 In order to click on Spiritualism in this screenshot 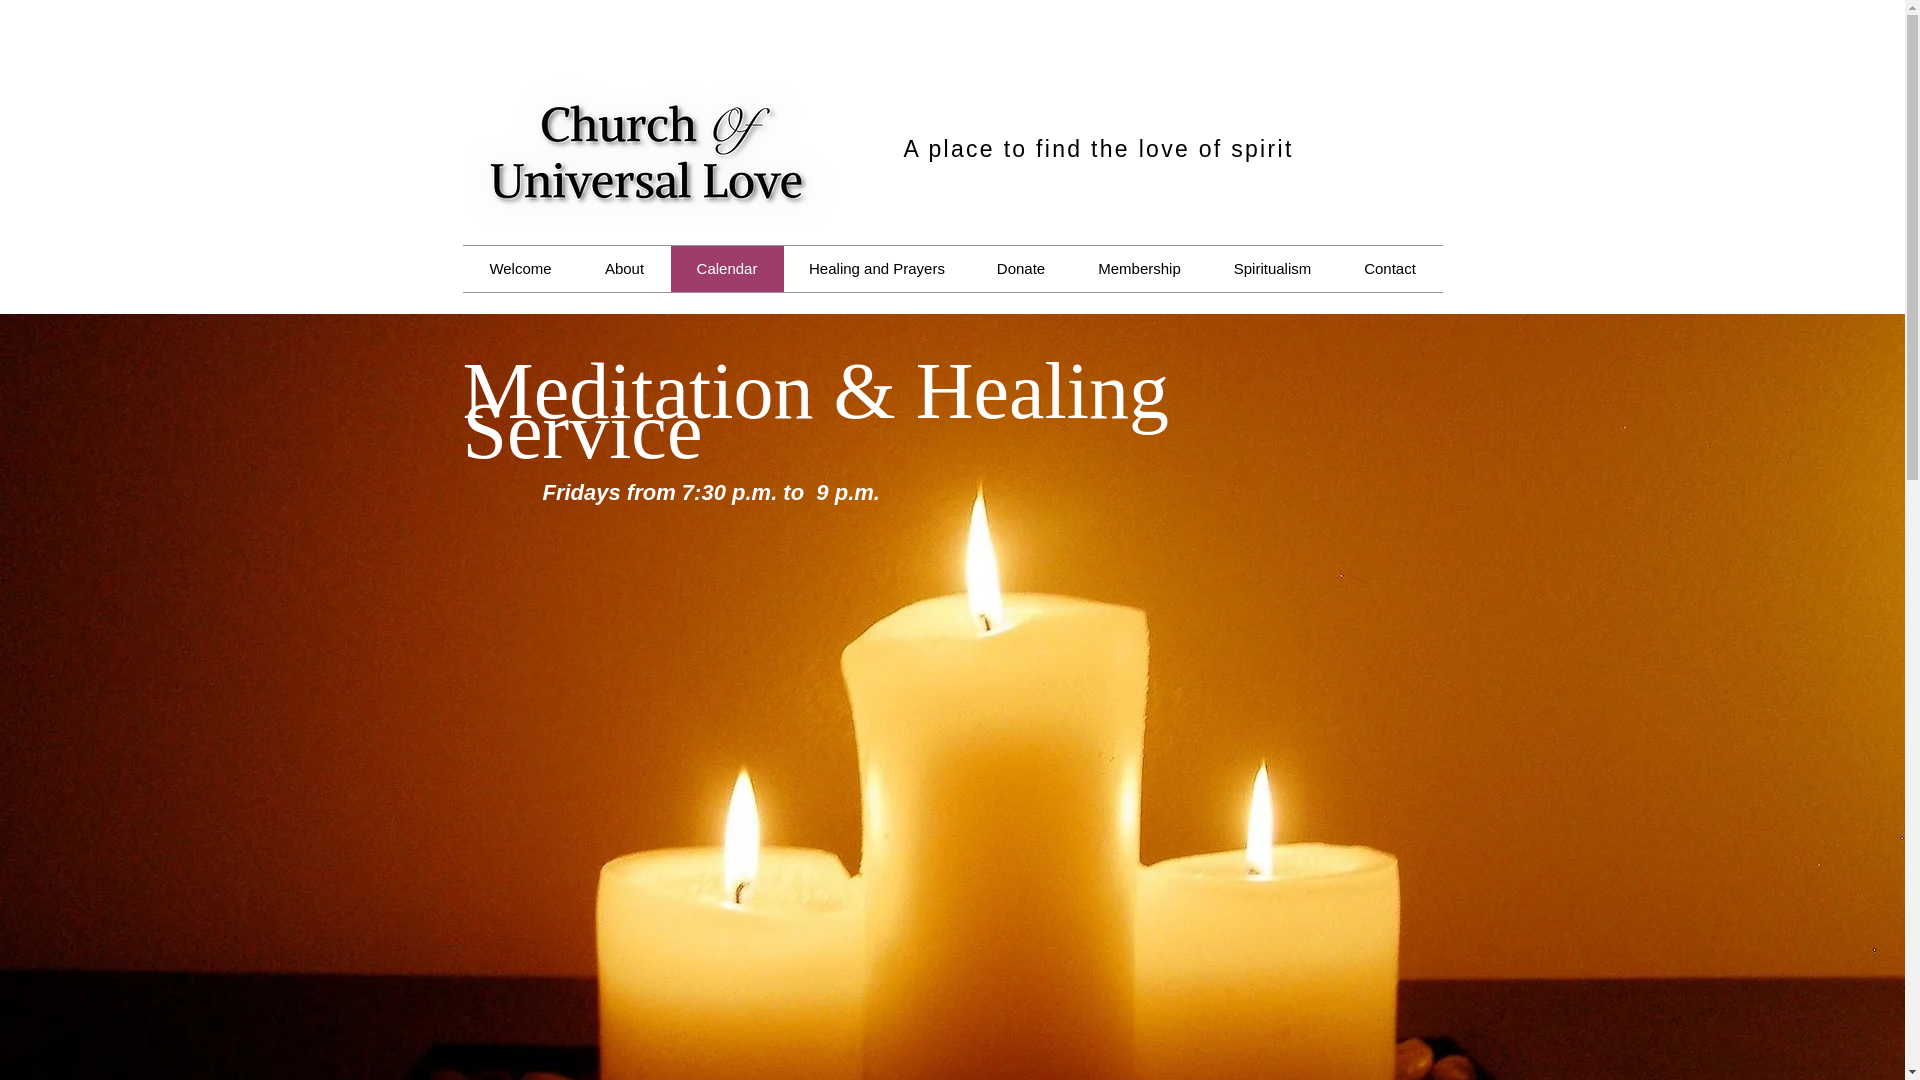, I will do `click(1272, 268)`.